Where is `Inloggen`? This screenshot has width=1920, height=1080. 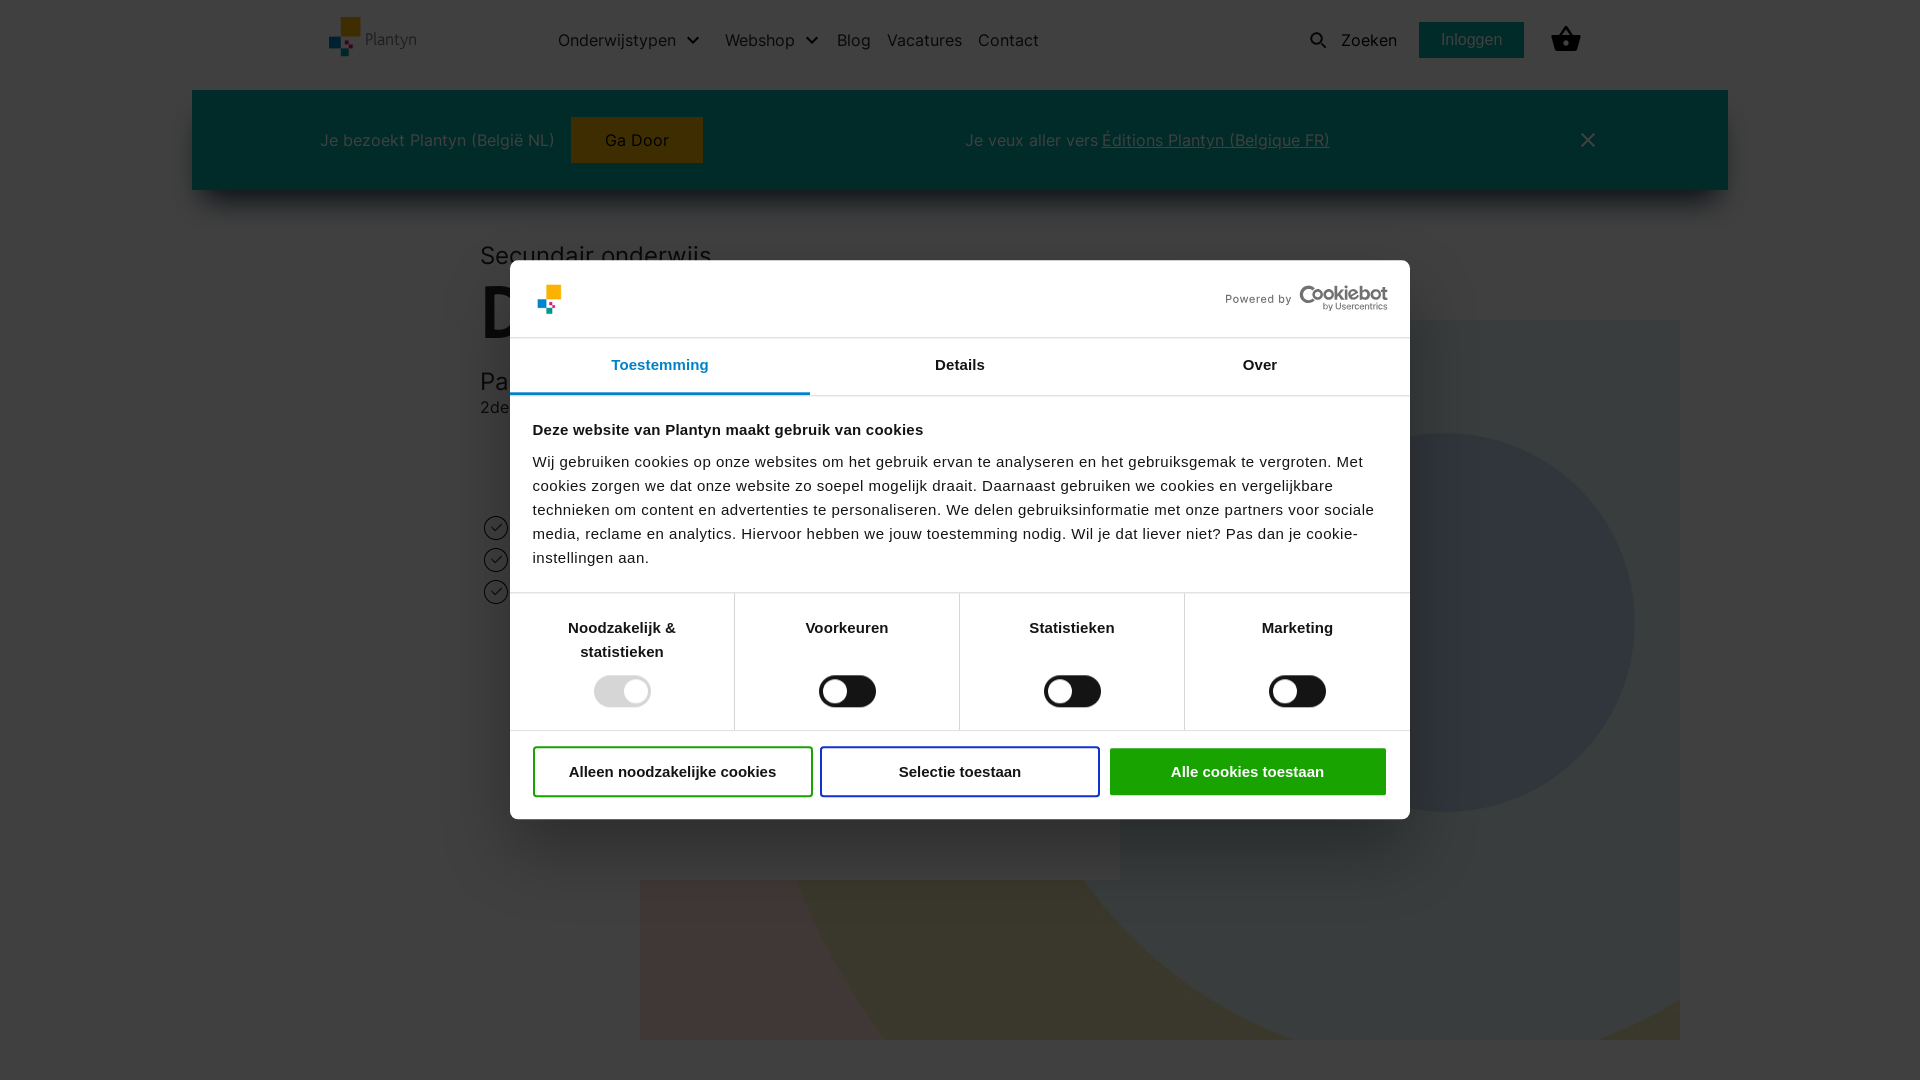
Inloggen is located at coordinates (1472, 40).